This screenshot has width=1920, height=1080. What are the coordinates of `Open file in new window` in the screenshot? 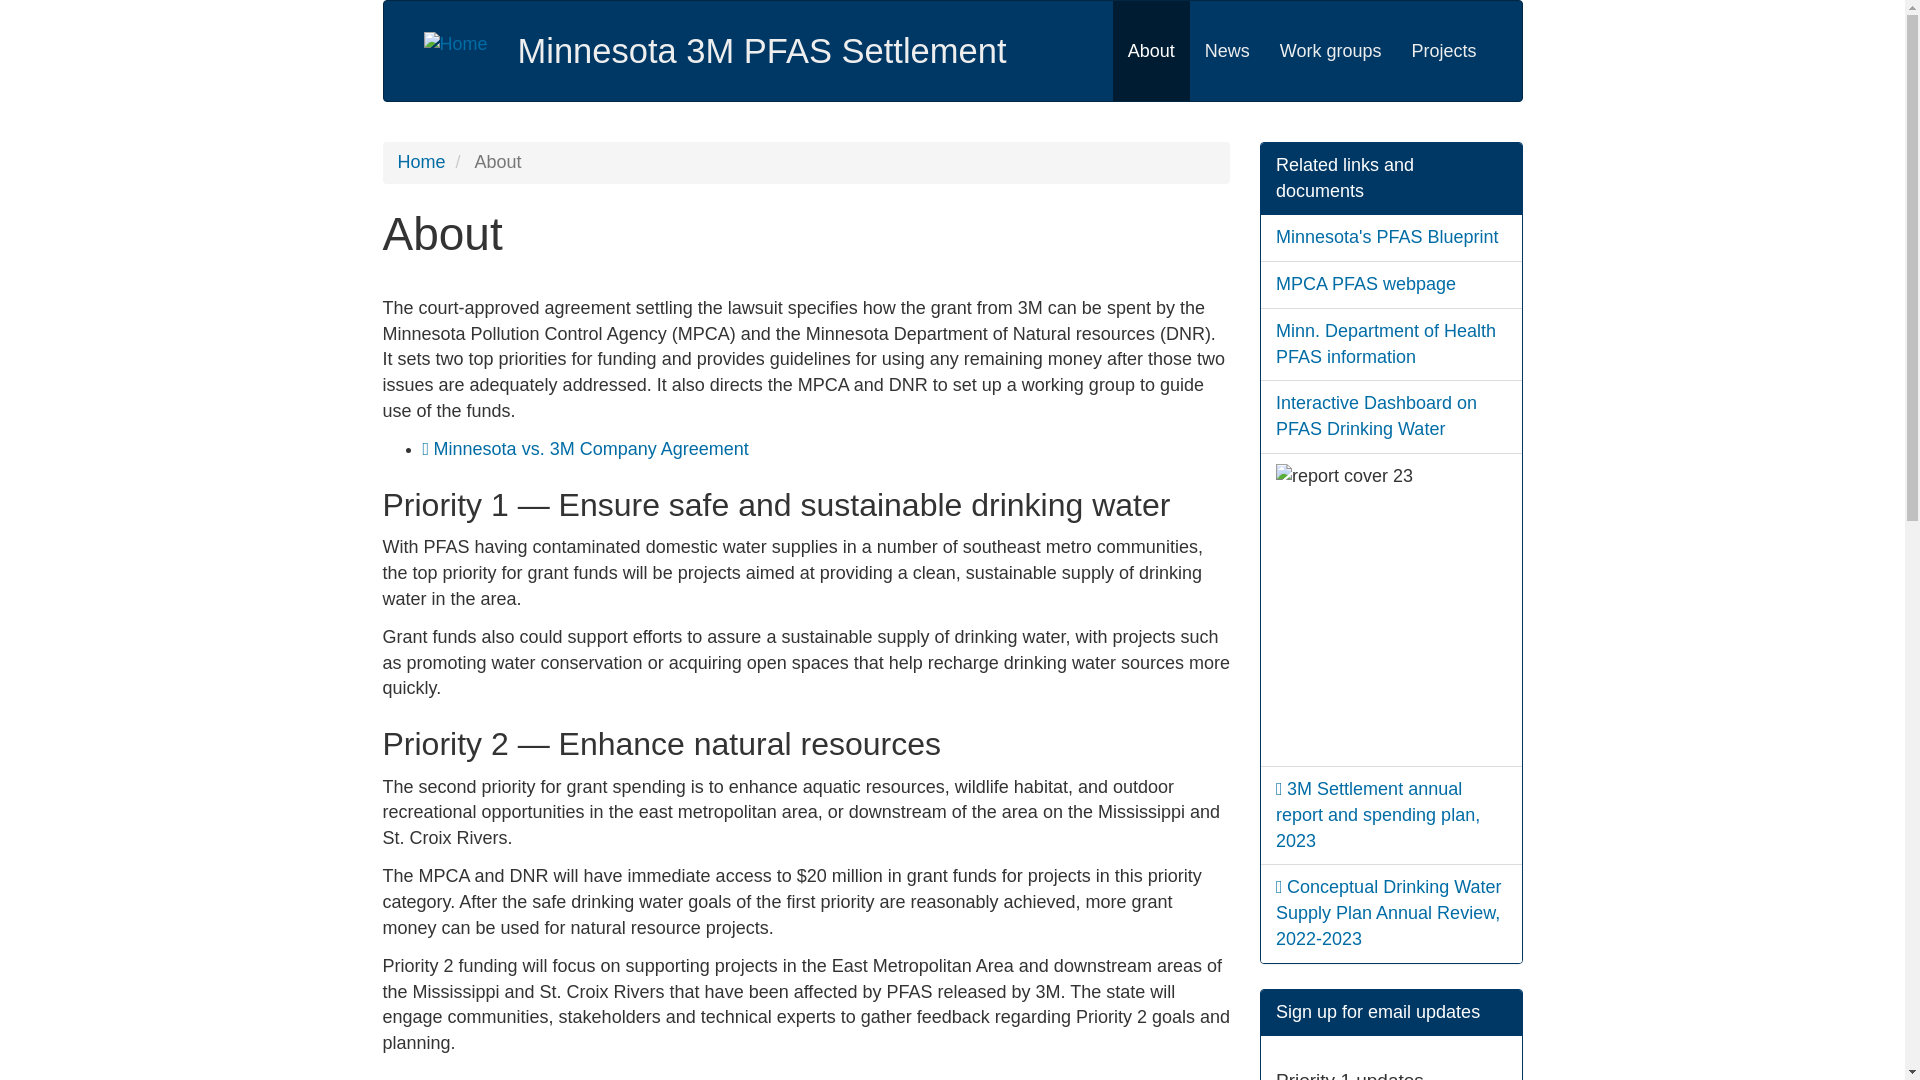 It's located at (1388, 912).